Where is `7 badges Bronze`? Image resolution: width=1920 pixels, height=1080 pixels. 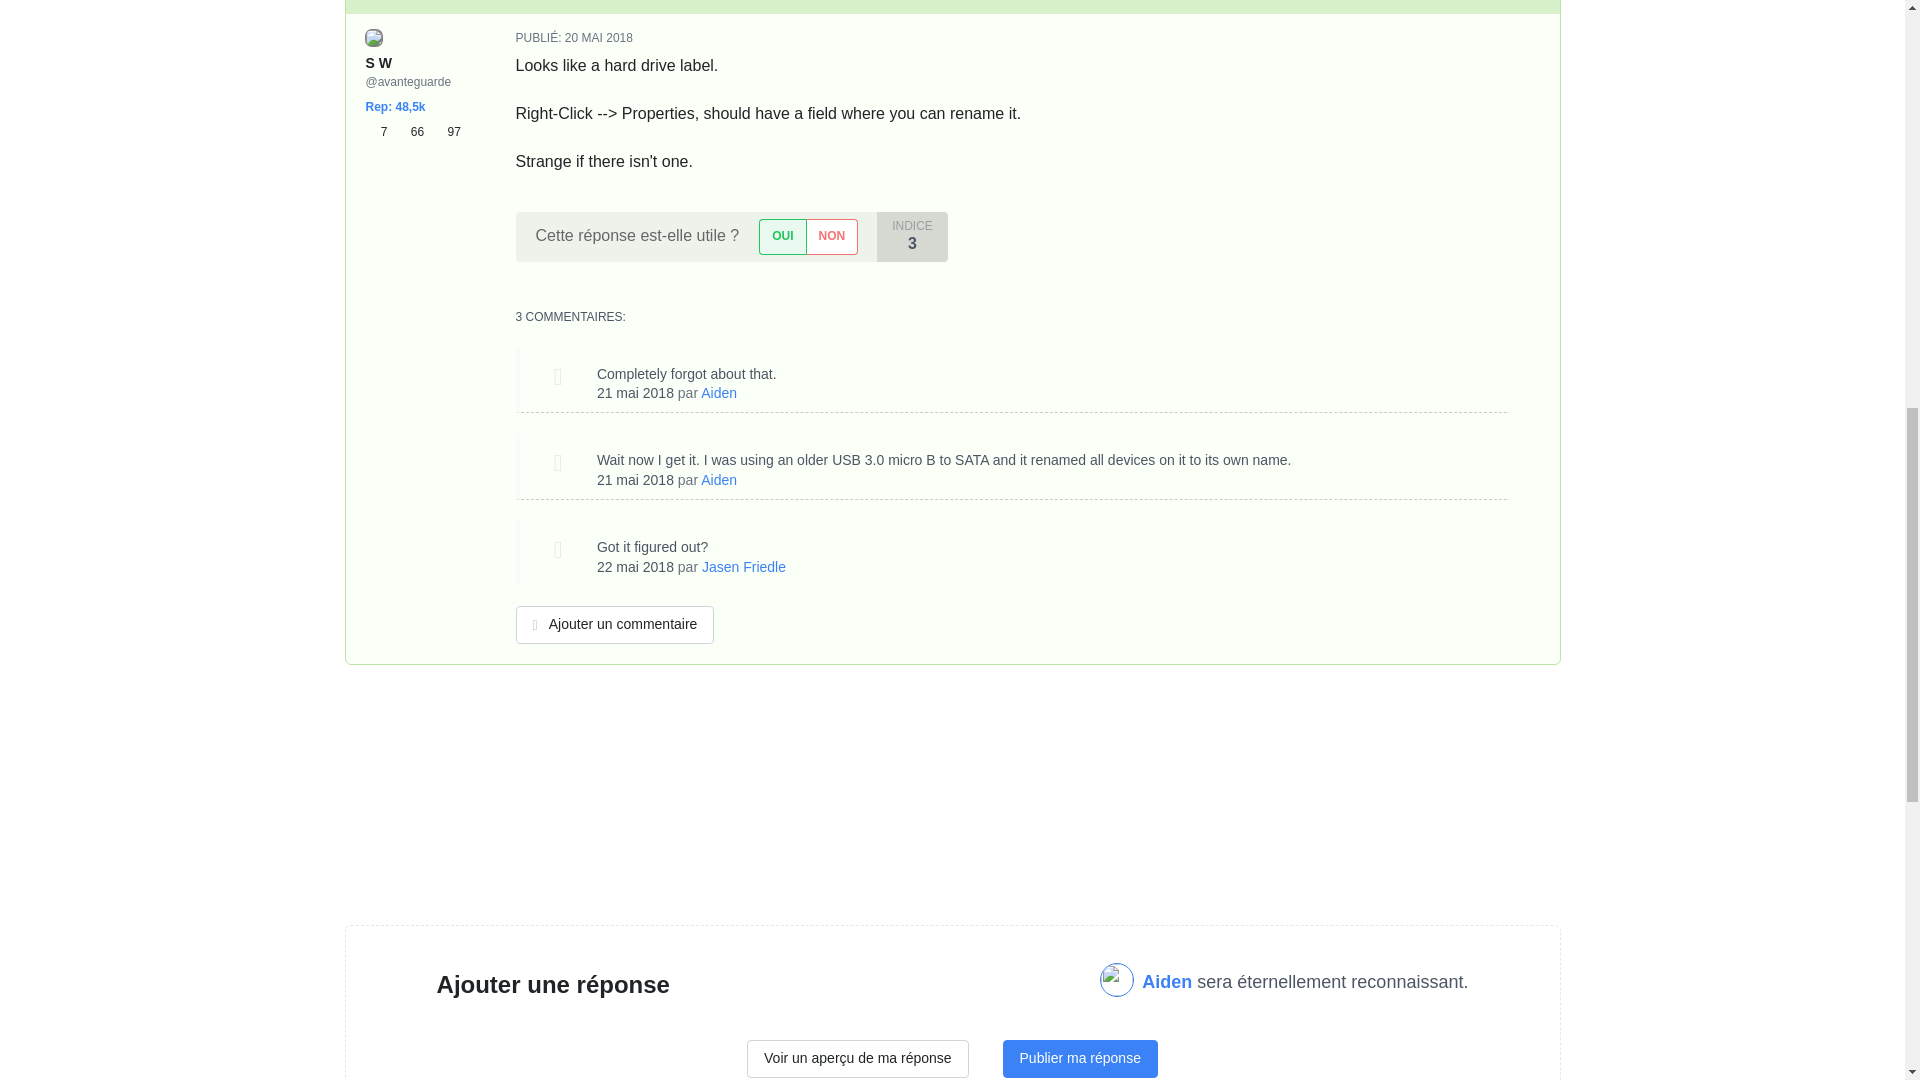
7 badges Bronze is located at coordinates (380, 132).